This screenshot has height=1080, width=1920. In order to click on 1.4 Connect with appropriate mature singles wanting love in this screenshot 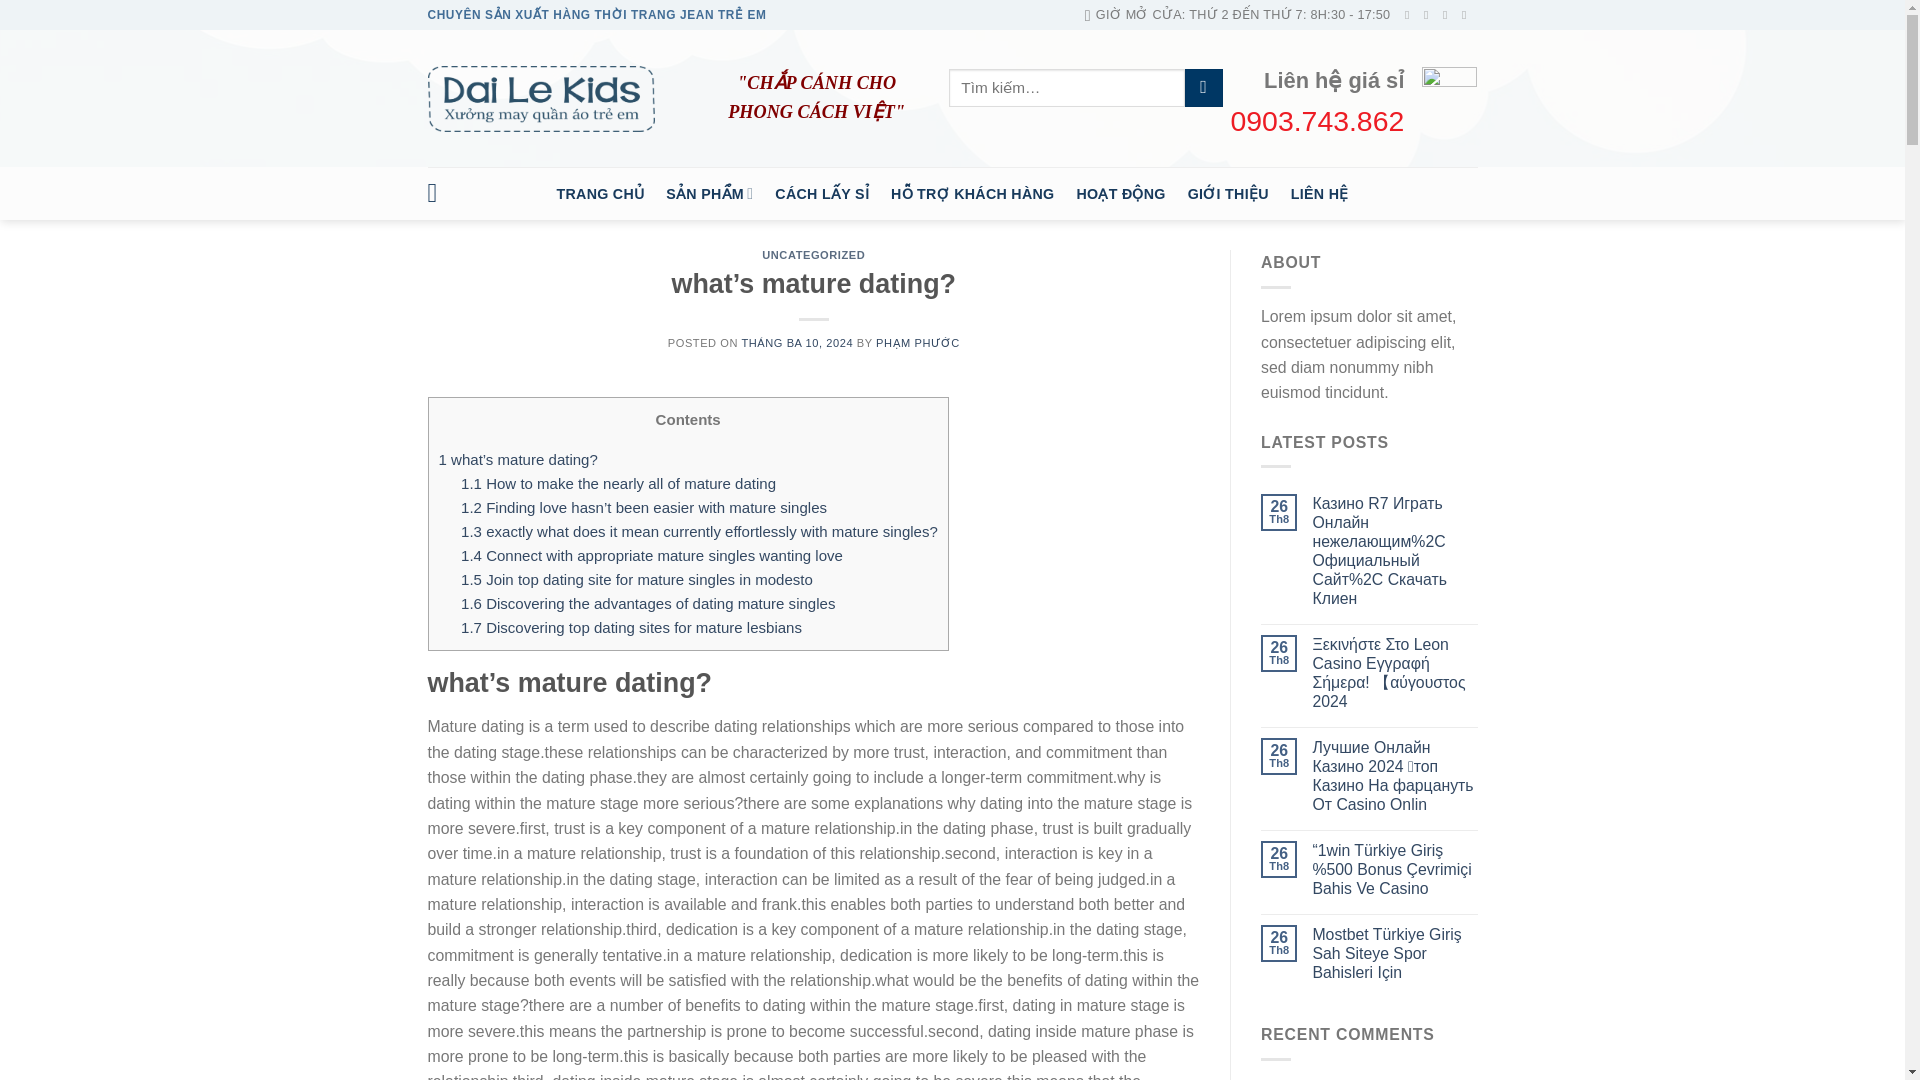, I will do `click(651, 554)`.